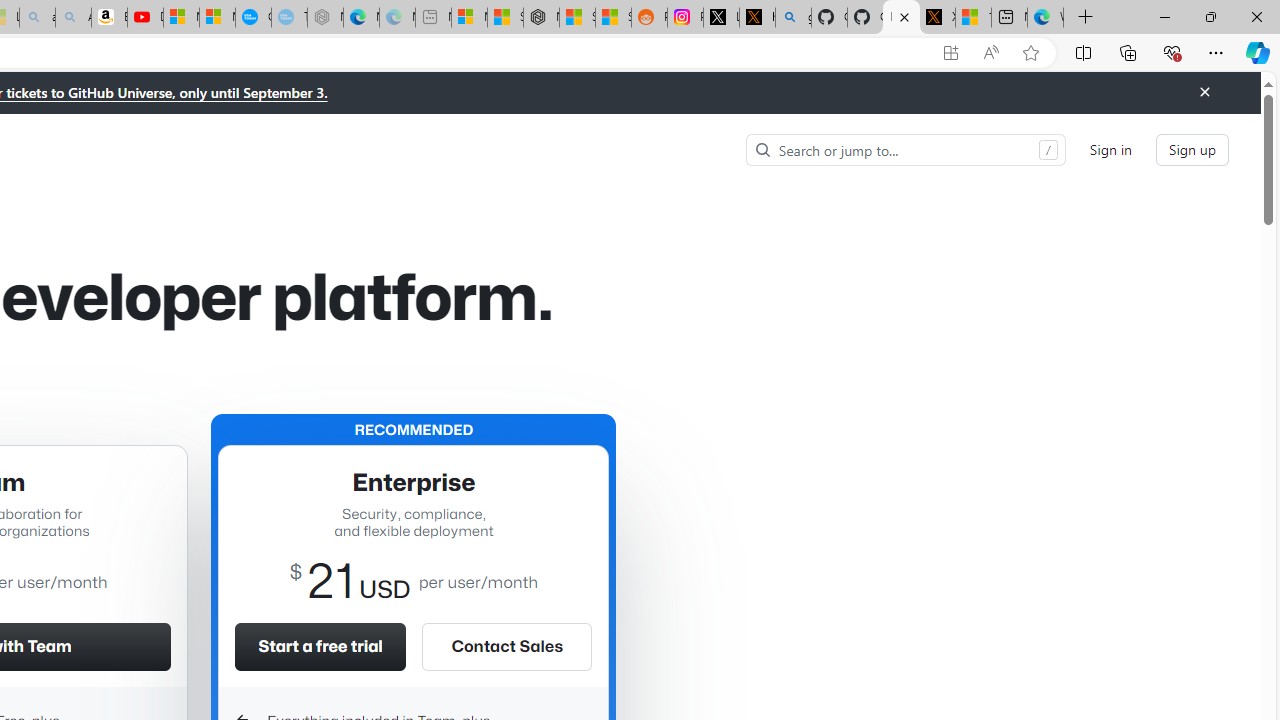 Image resolution: width=1280 pixels, height=720 pixels. What do you see at coordinates (937, 18) in the screenshot?
I see `X Privacy Policy` at bounding box center [937, 18].